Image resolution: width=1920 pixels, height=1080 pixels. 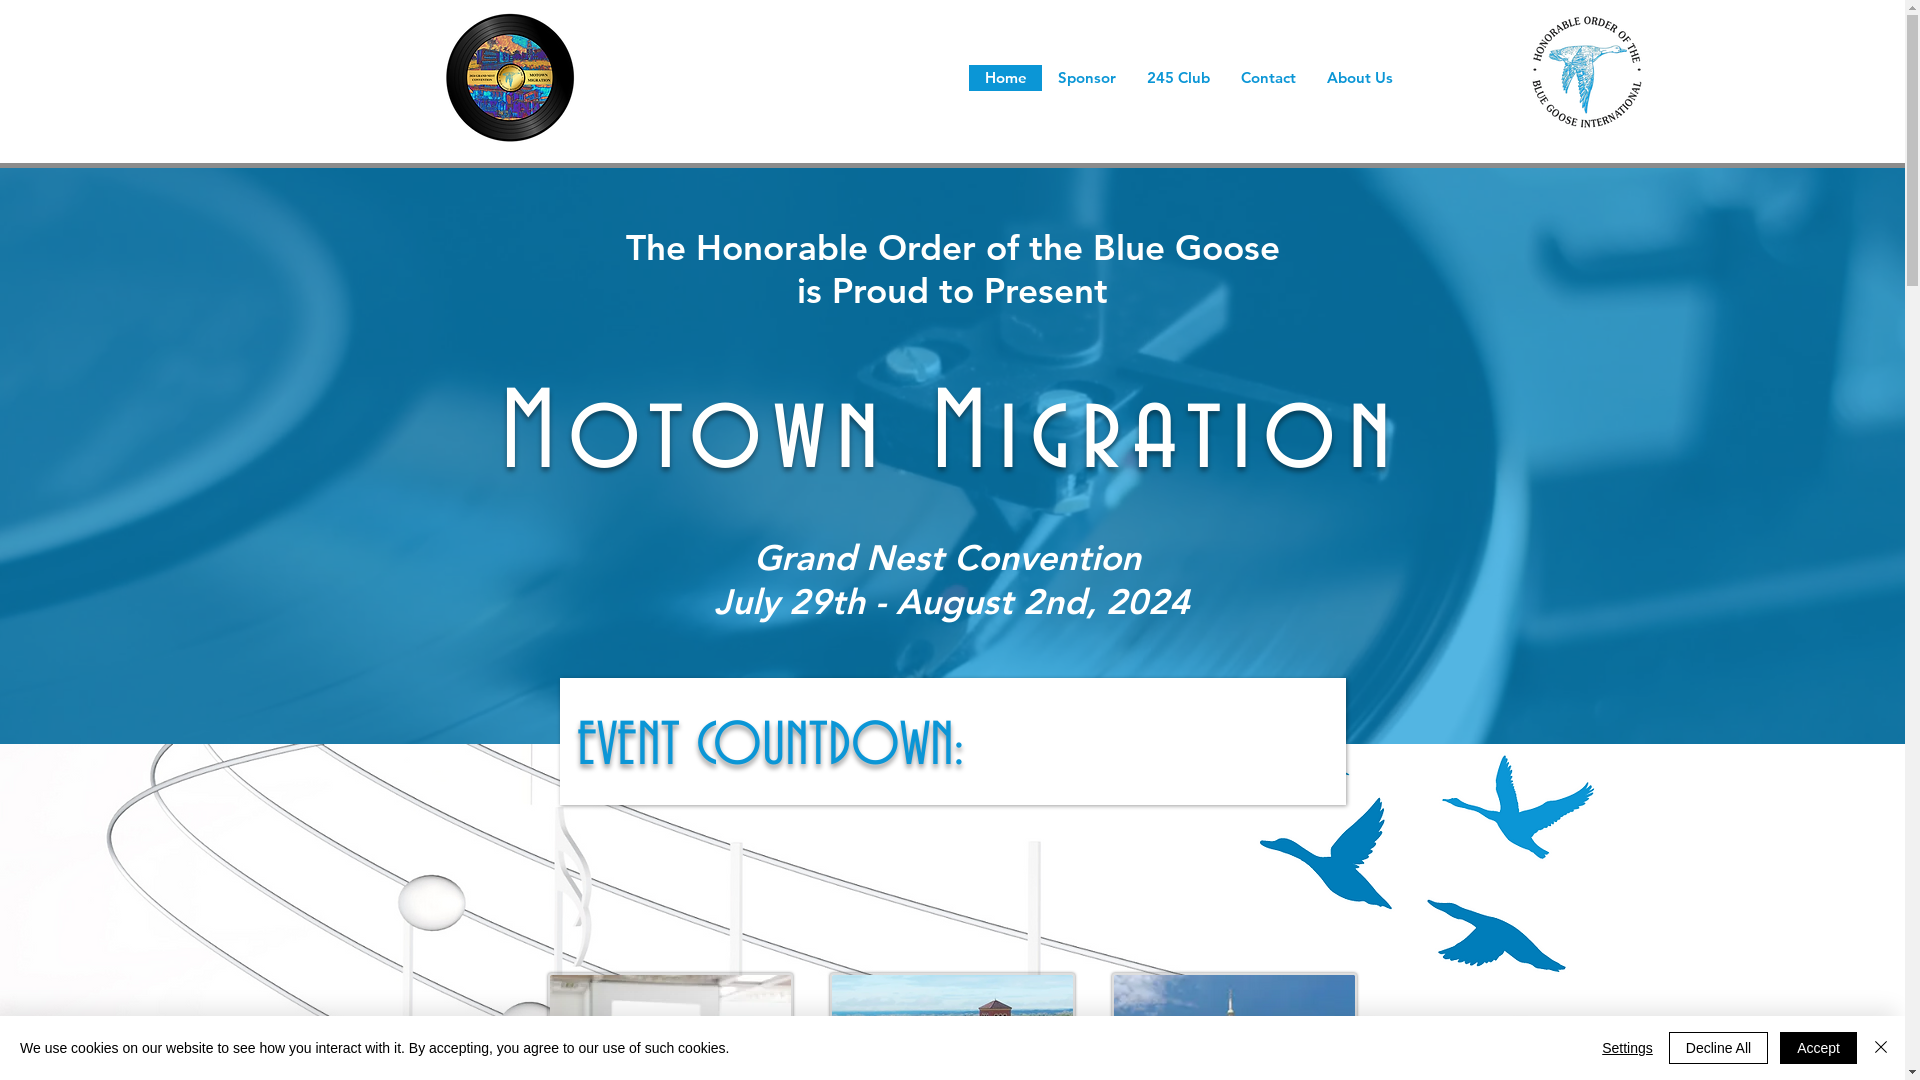 What do you see at coordinates (1268, 78) in the screenshot?
I see `Contact` at bounding box center [1268, 78].